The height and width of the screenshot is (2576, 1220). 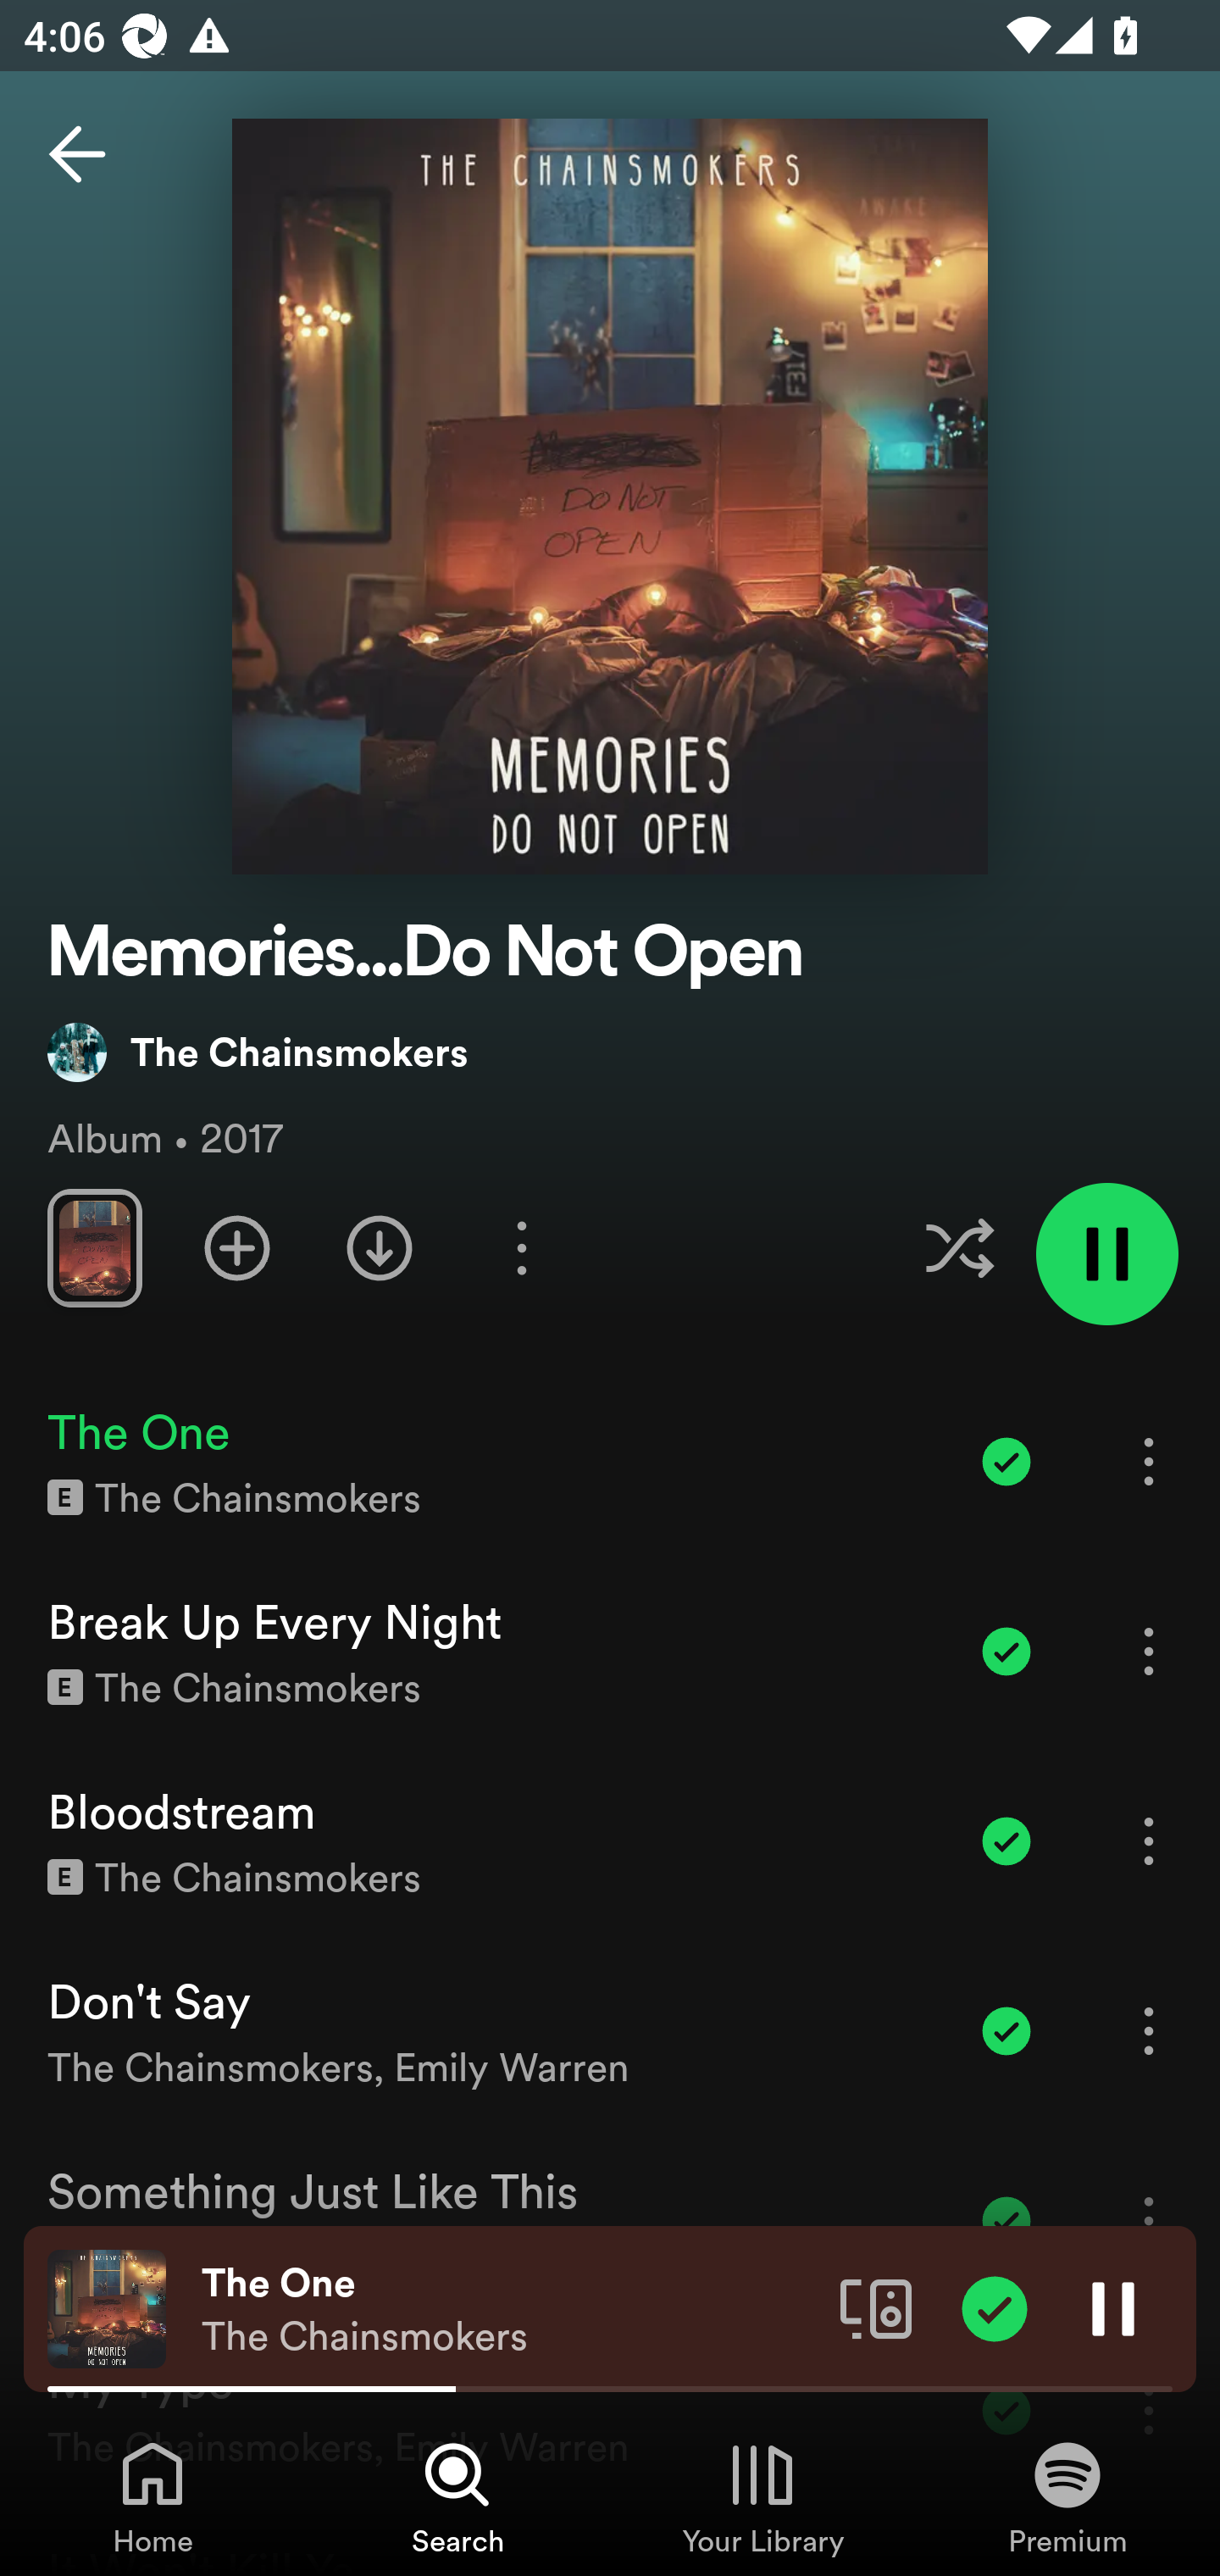 What do you see at coordinates (959, 1247) in the screenshot?
I see `Enable shuffle for this playlist` at bounding box center [959, 1247].